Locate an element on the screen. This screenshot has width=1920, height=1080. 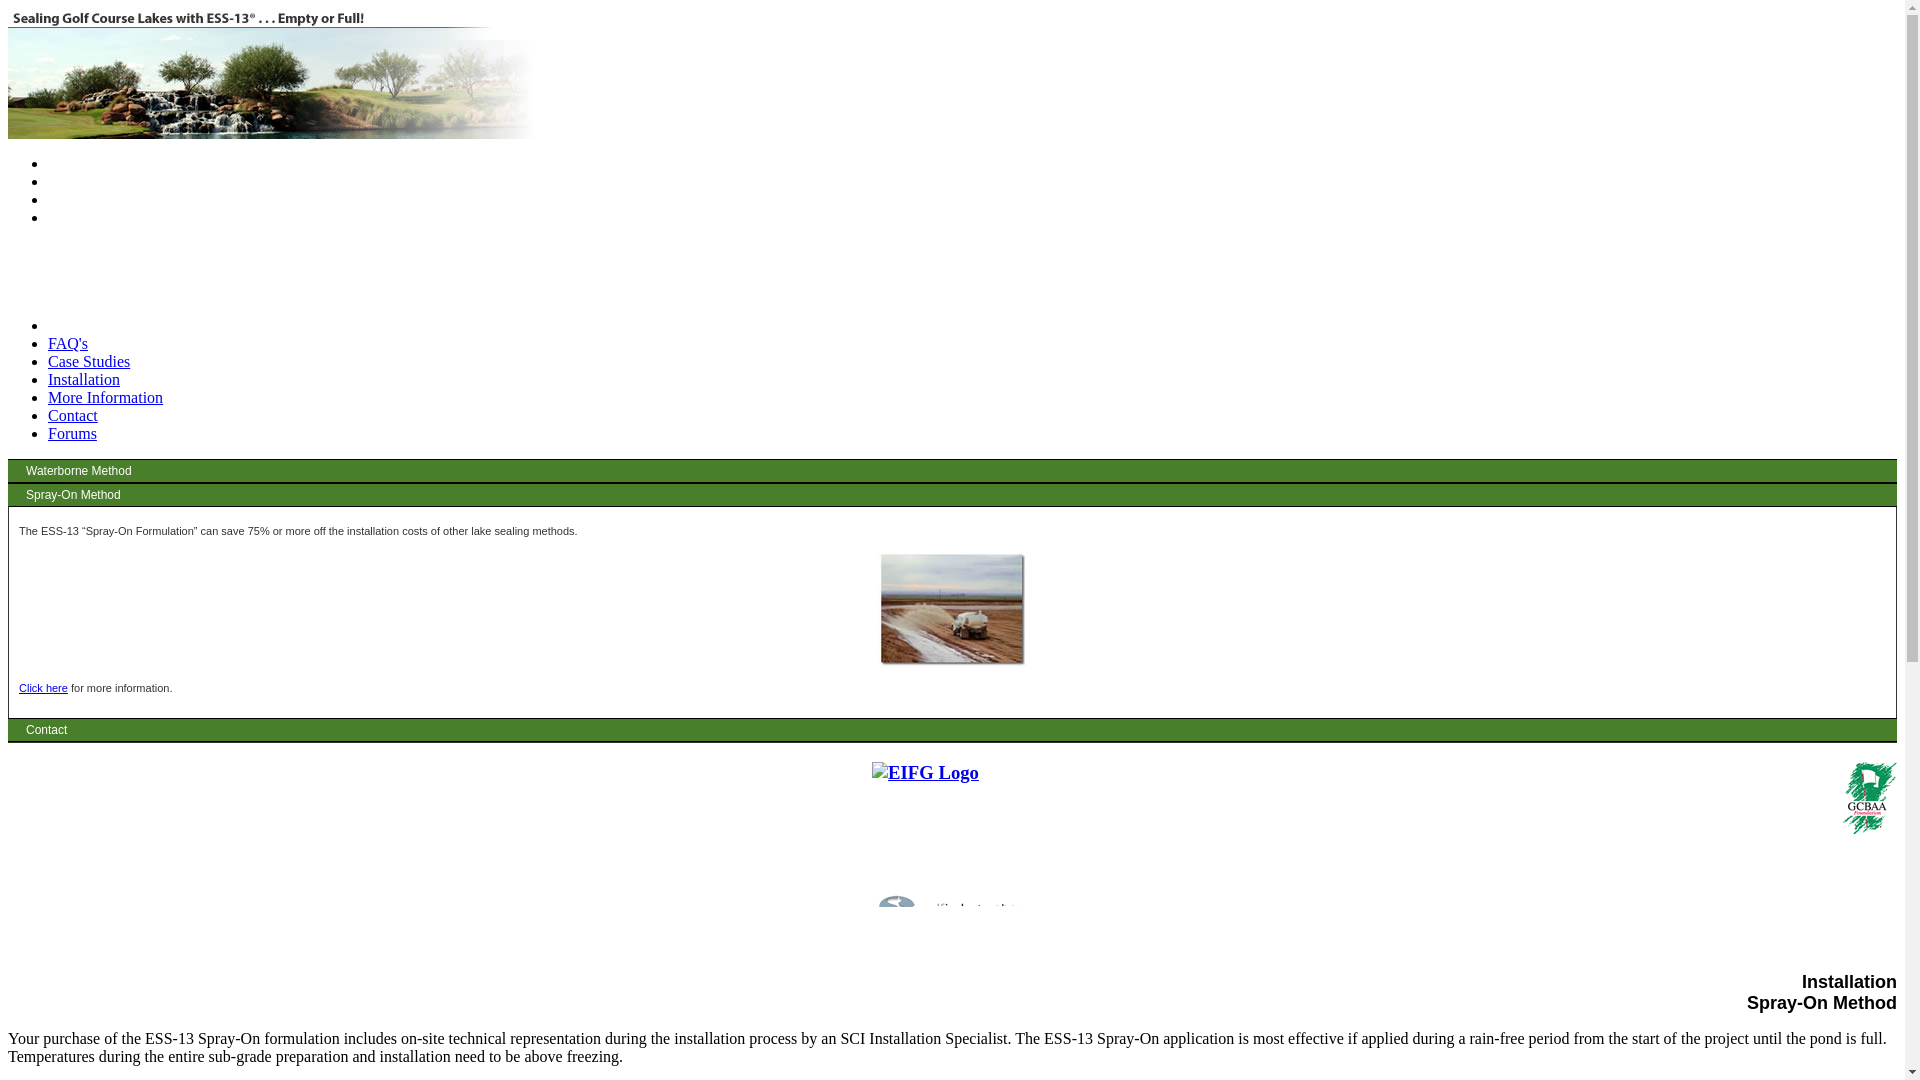
FAQ's is located at coordinates (68, 343).